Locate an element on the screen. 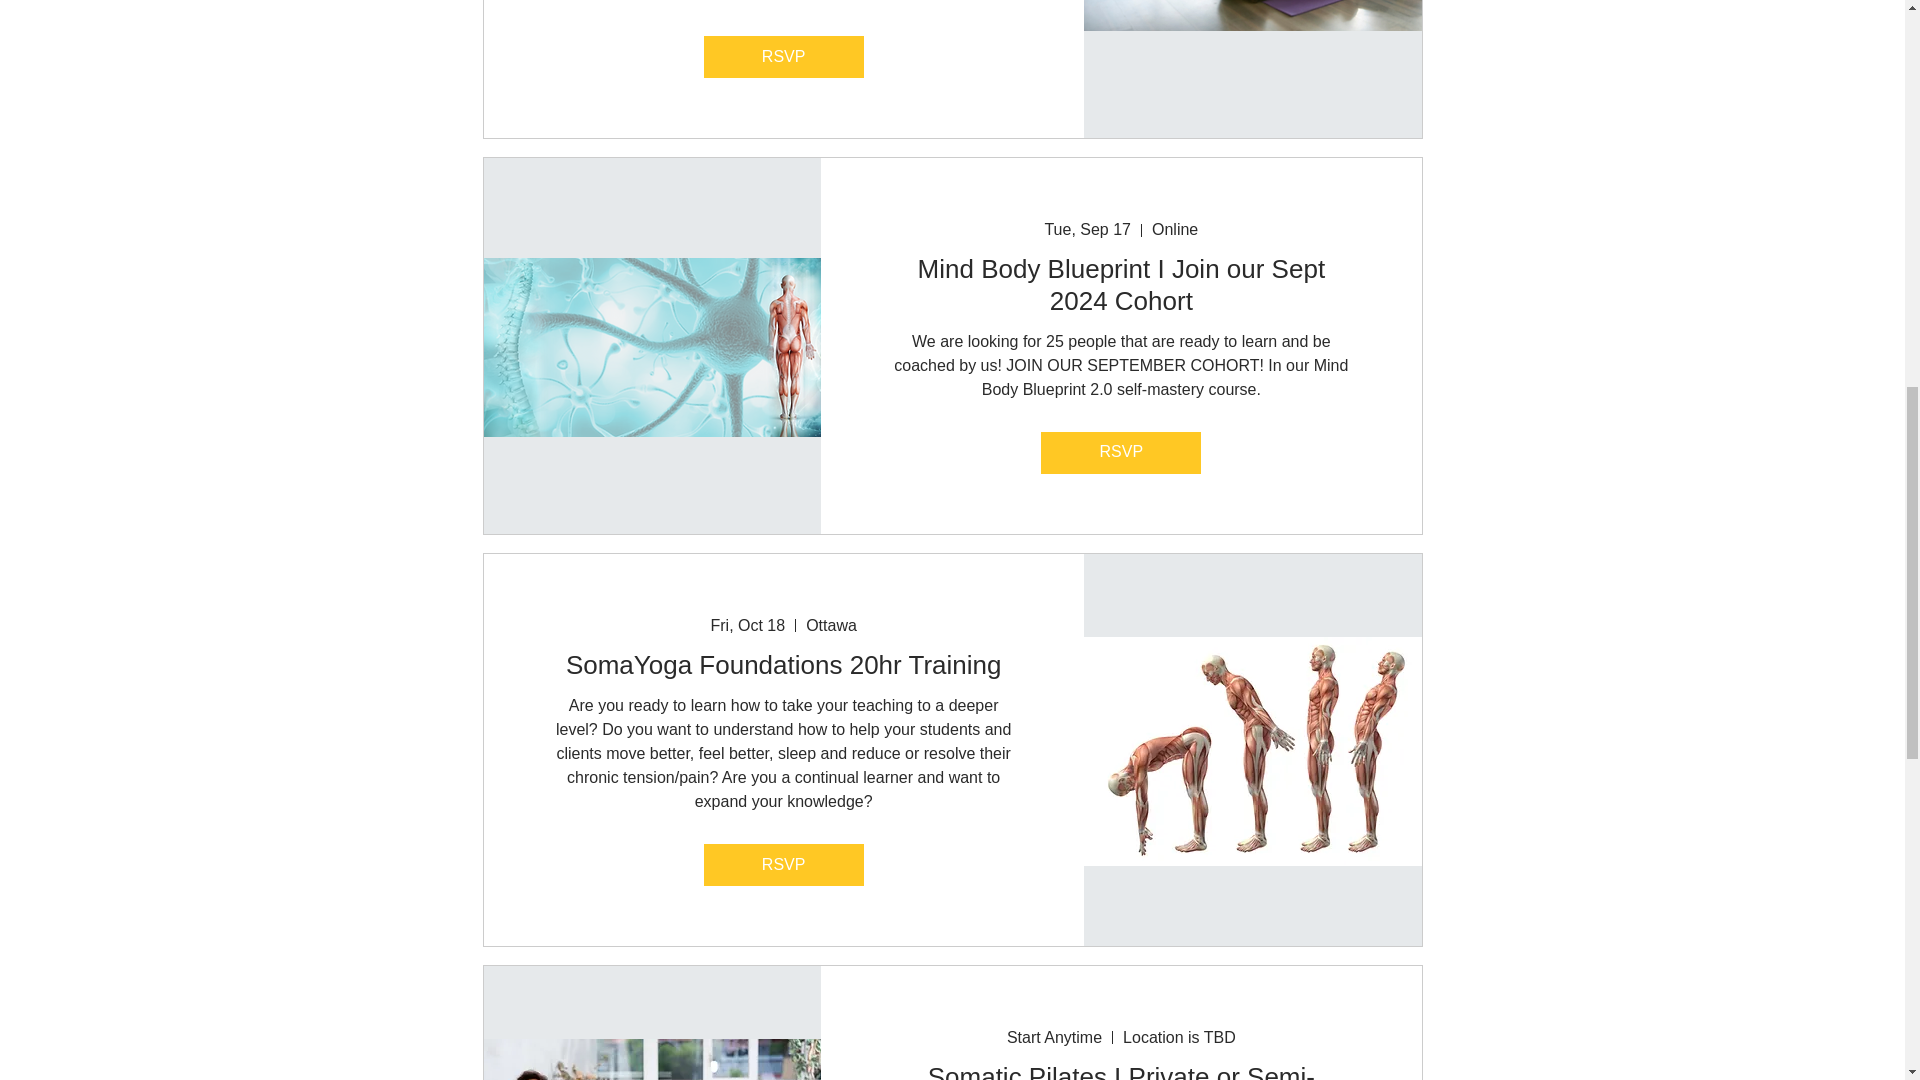 This screenshot has height=1080, width=1920. RSVP is located at coordinates (784, 56).